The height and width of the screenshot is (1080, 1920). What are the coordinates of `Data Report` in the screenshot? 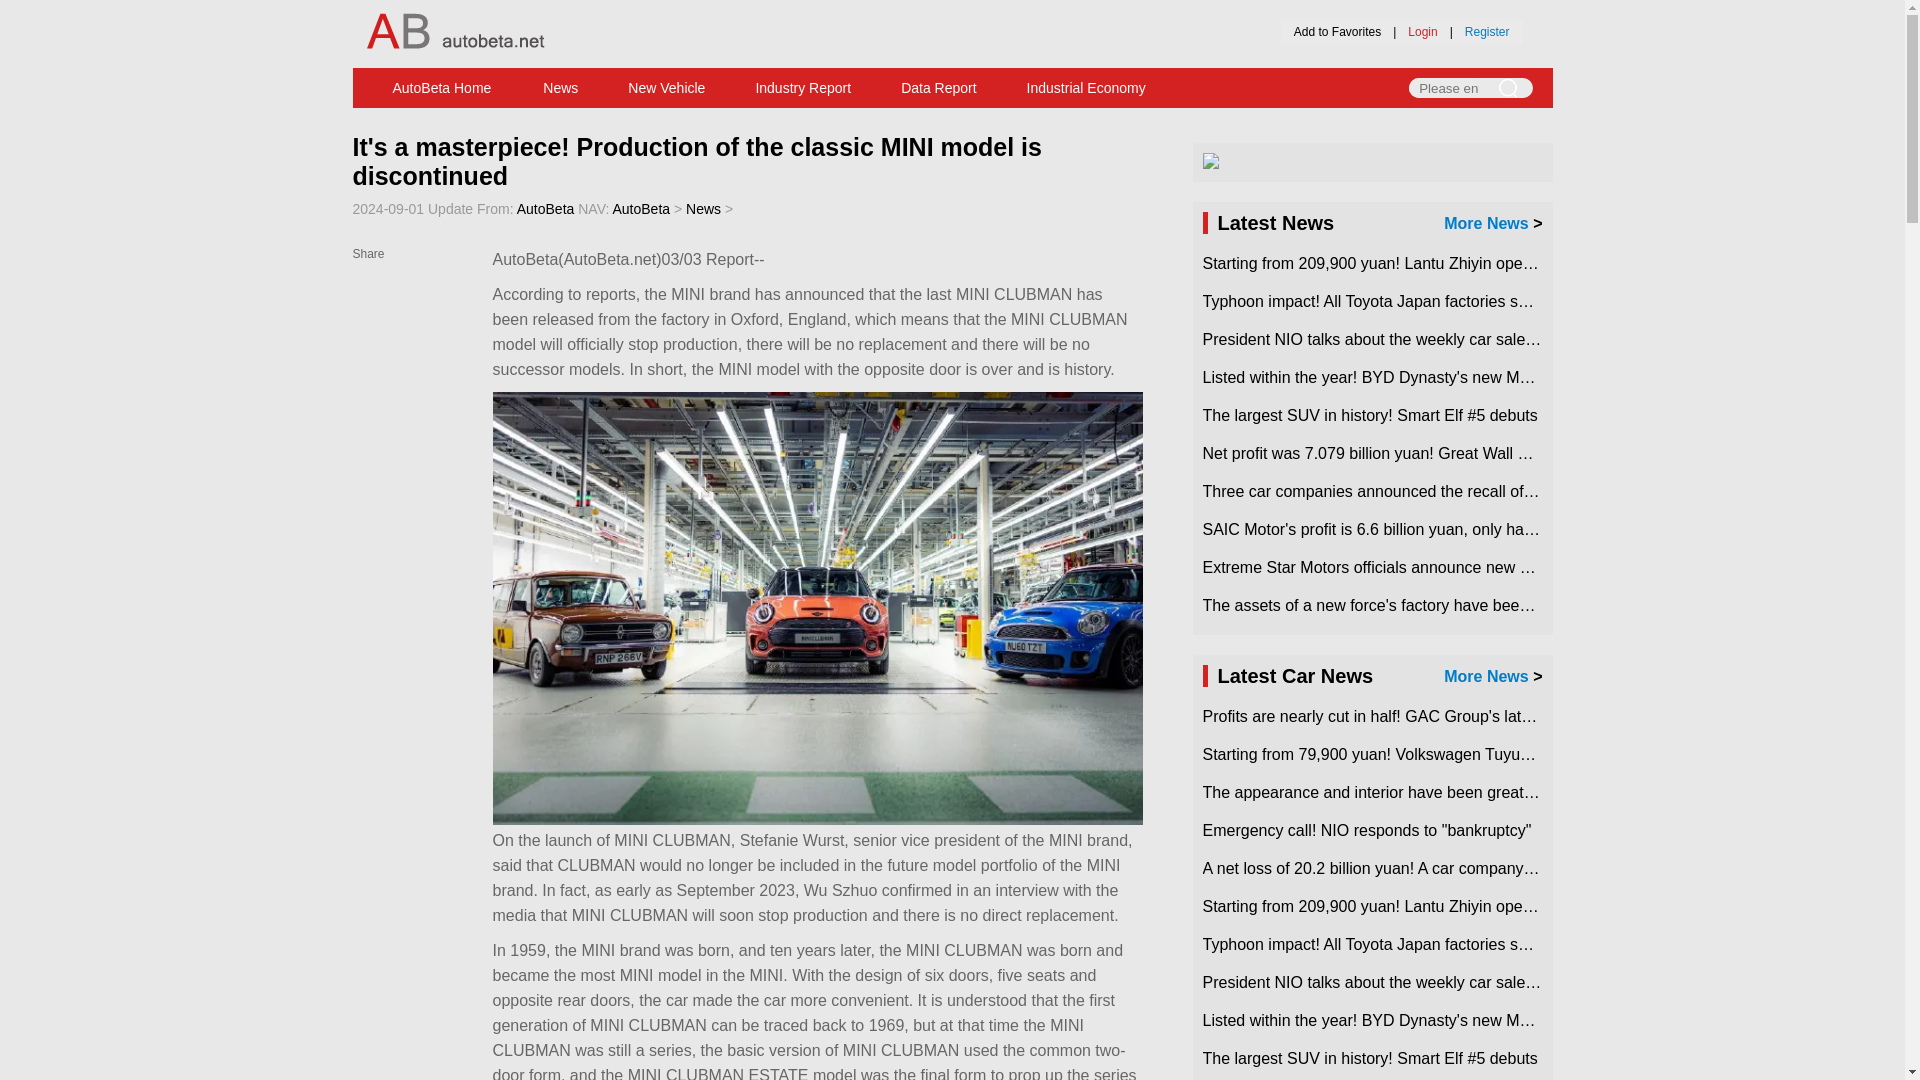 It's located at (938, 88).